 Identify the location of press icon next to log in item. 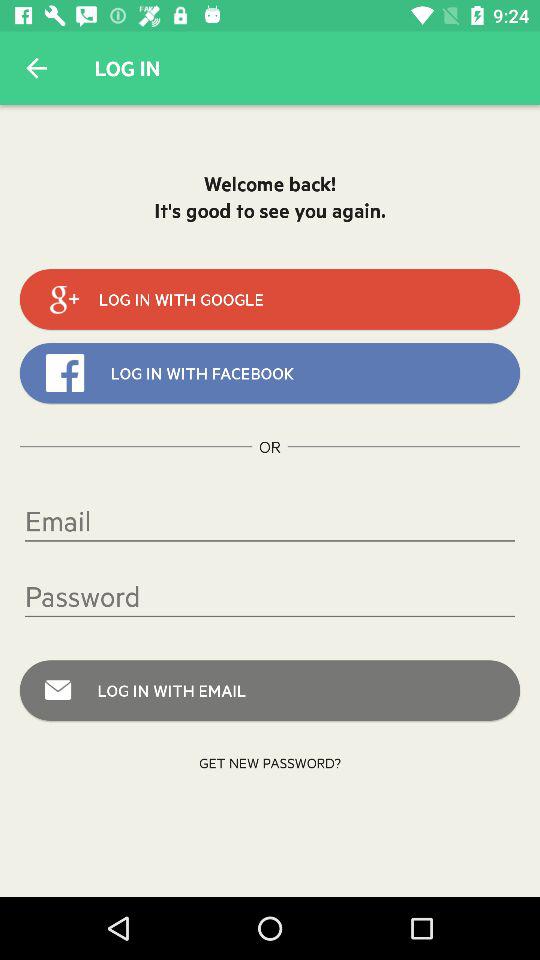
(36, 68).